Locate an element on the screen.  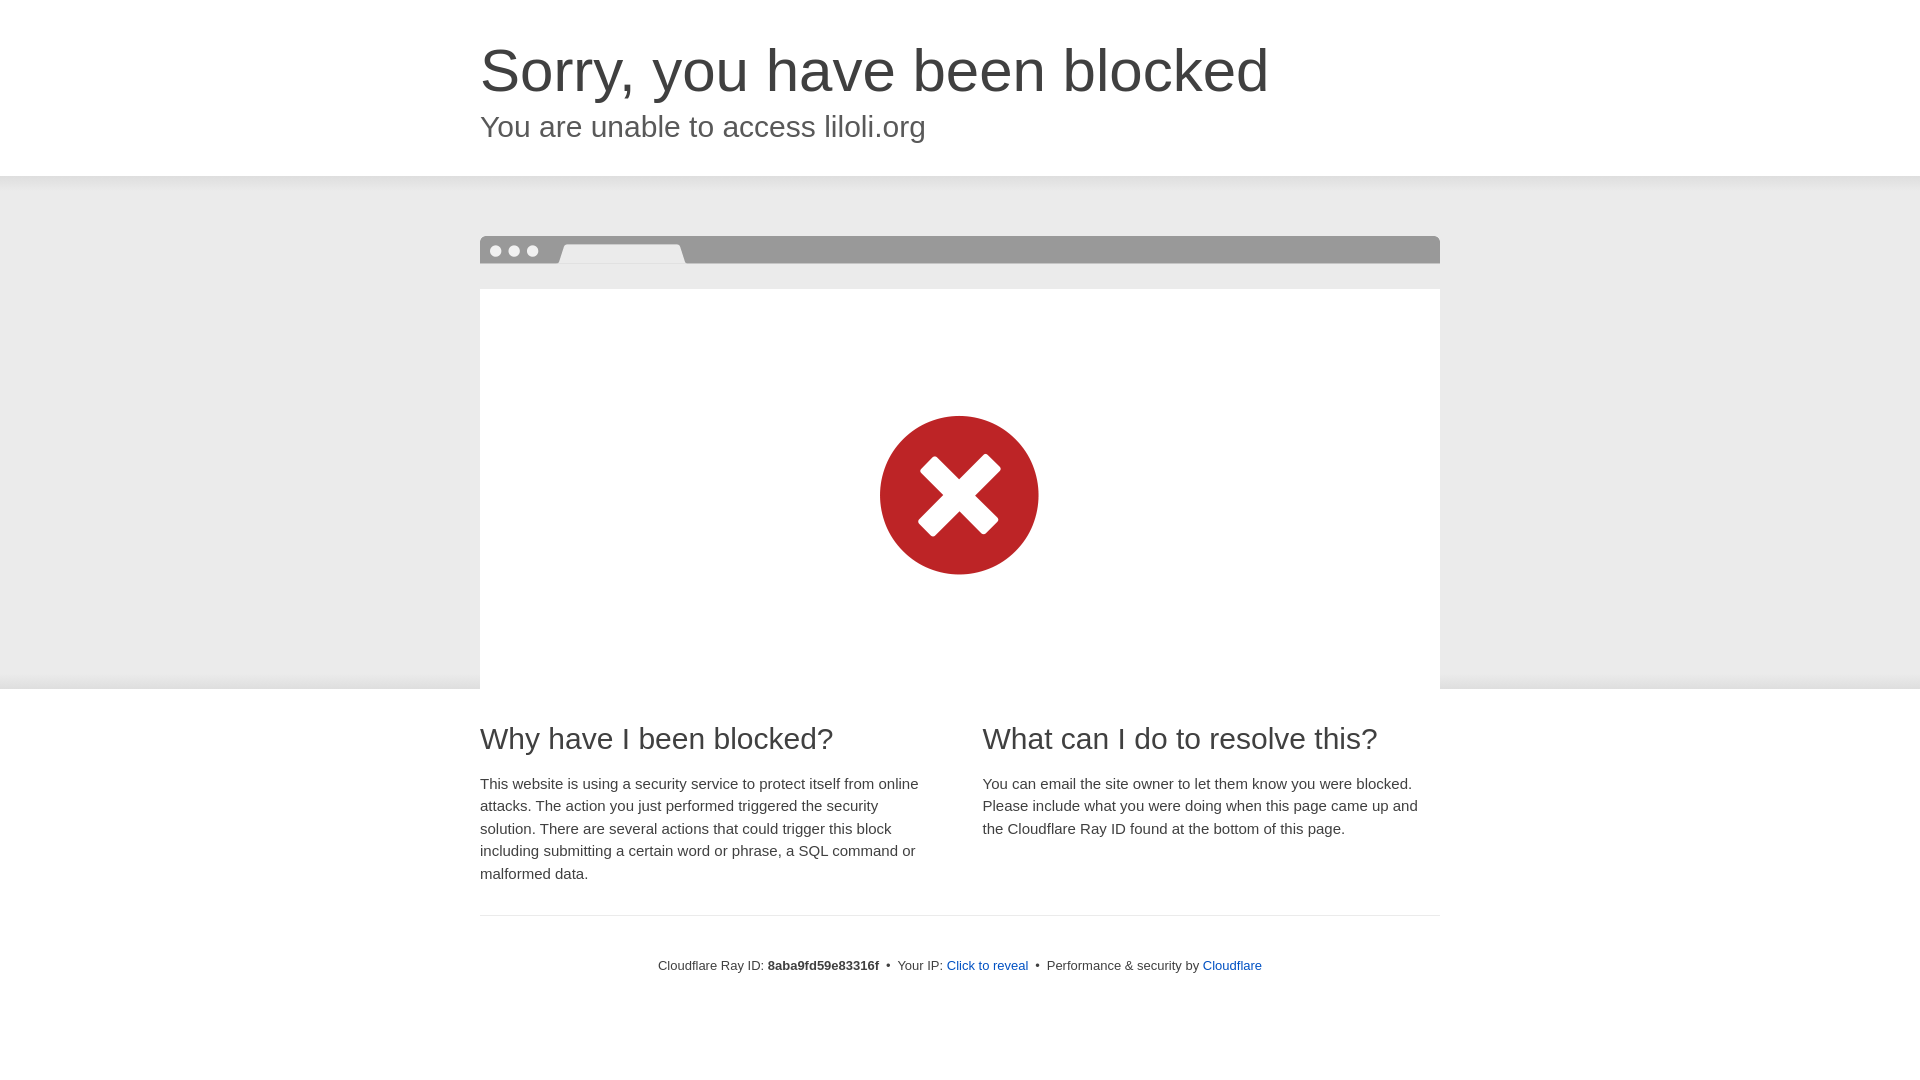
Click to reveal is located at coordinates (988, 966).